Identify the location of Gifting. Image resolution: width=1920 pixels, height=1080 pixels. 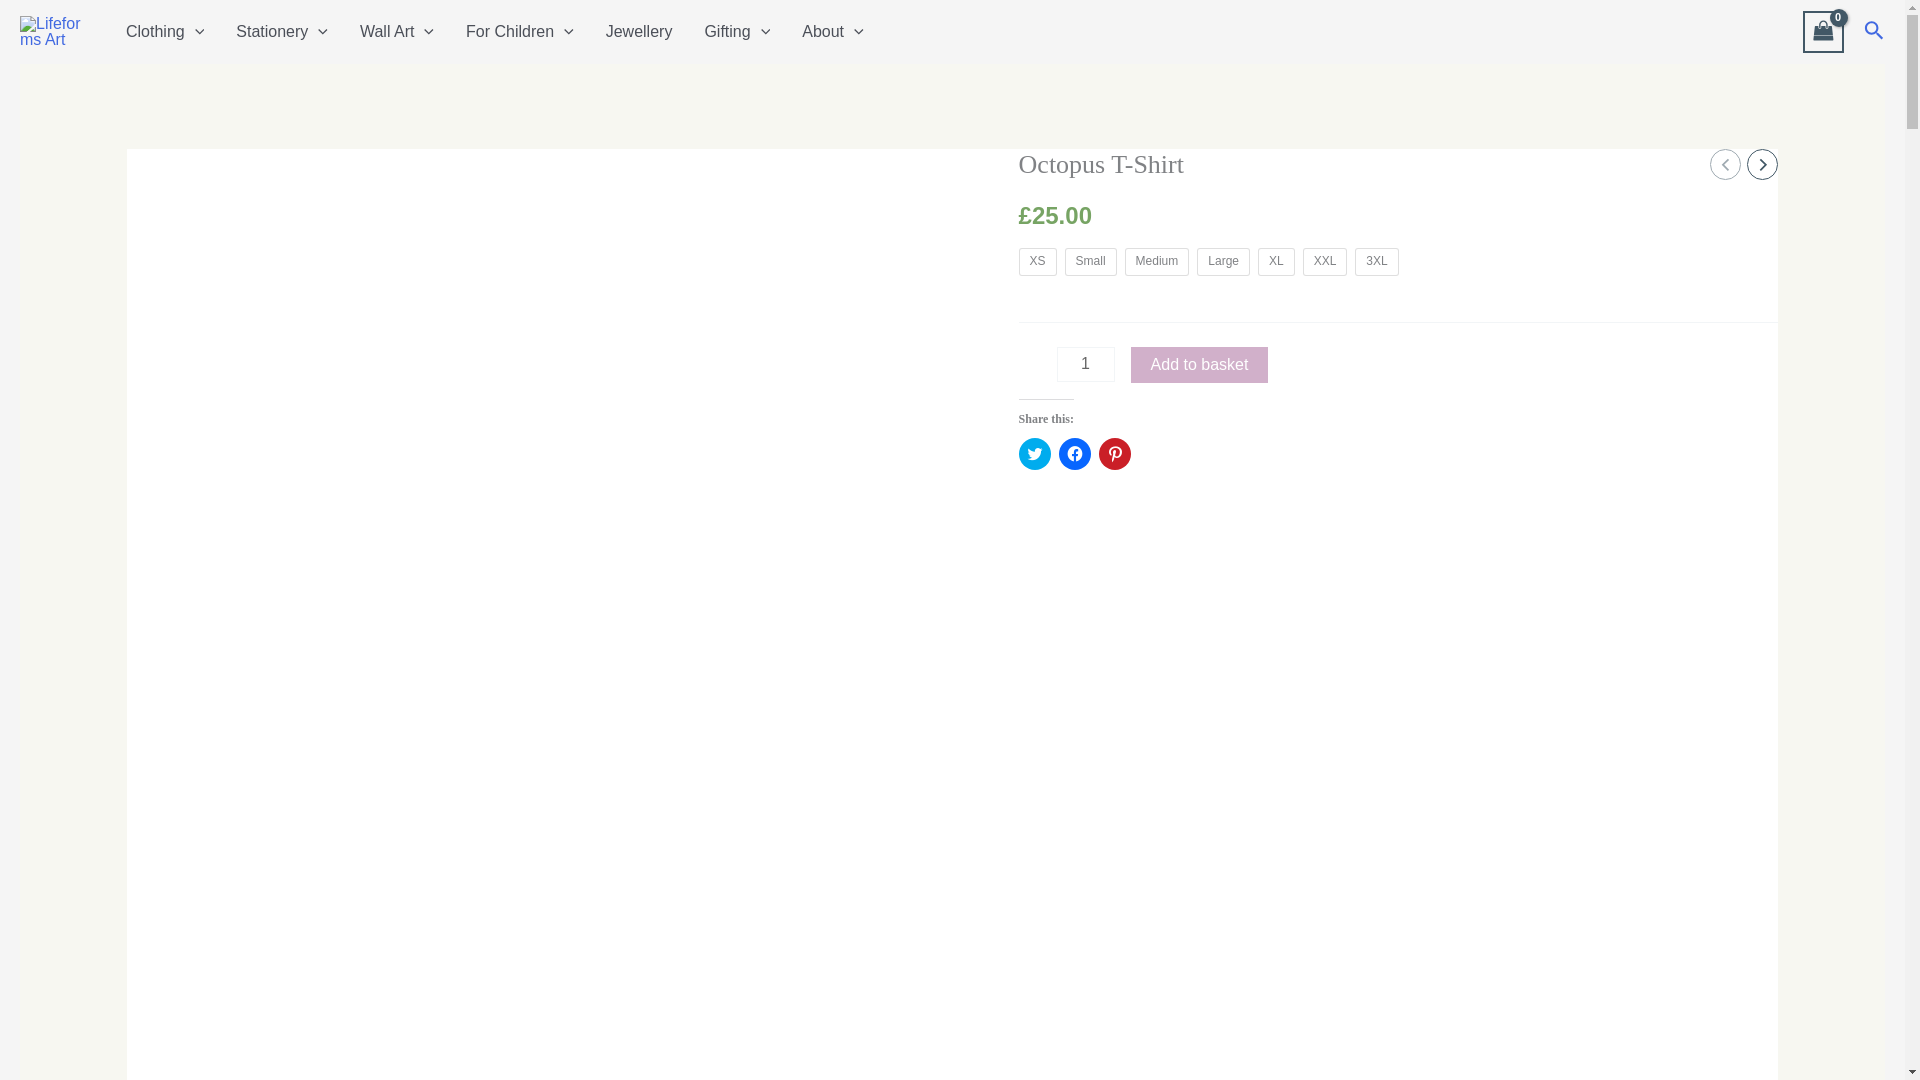
(736, 32).